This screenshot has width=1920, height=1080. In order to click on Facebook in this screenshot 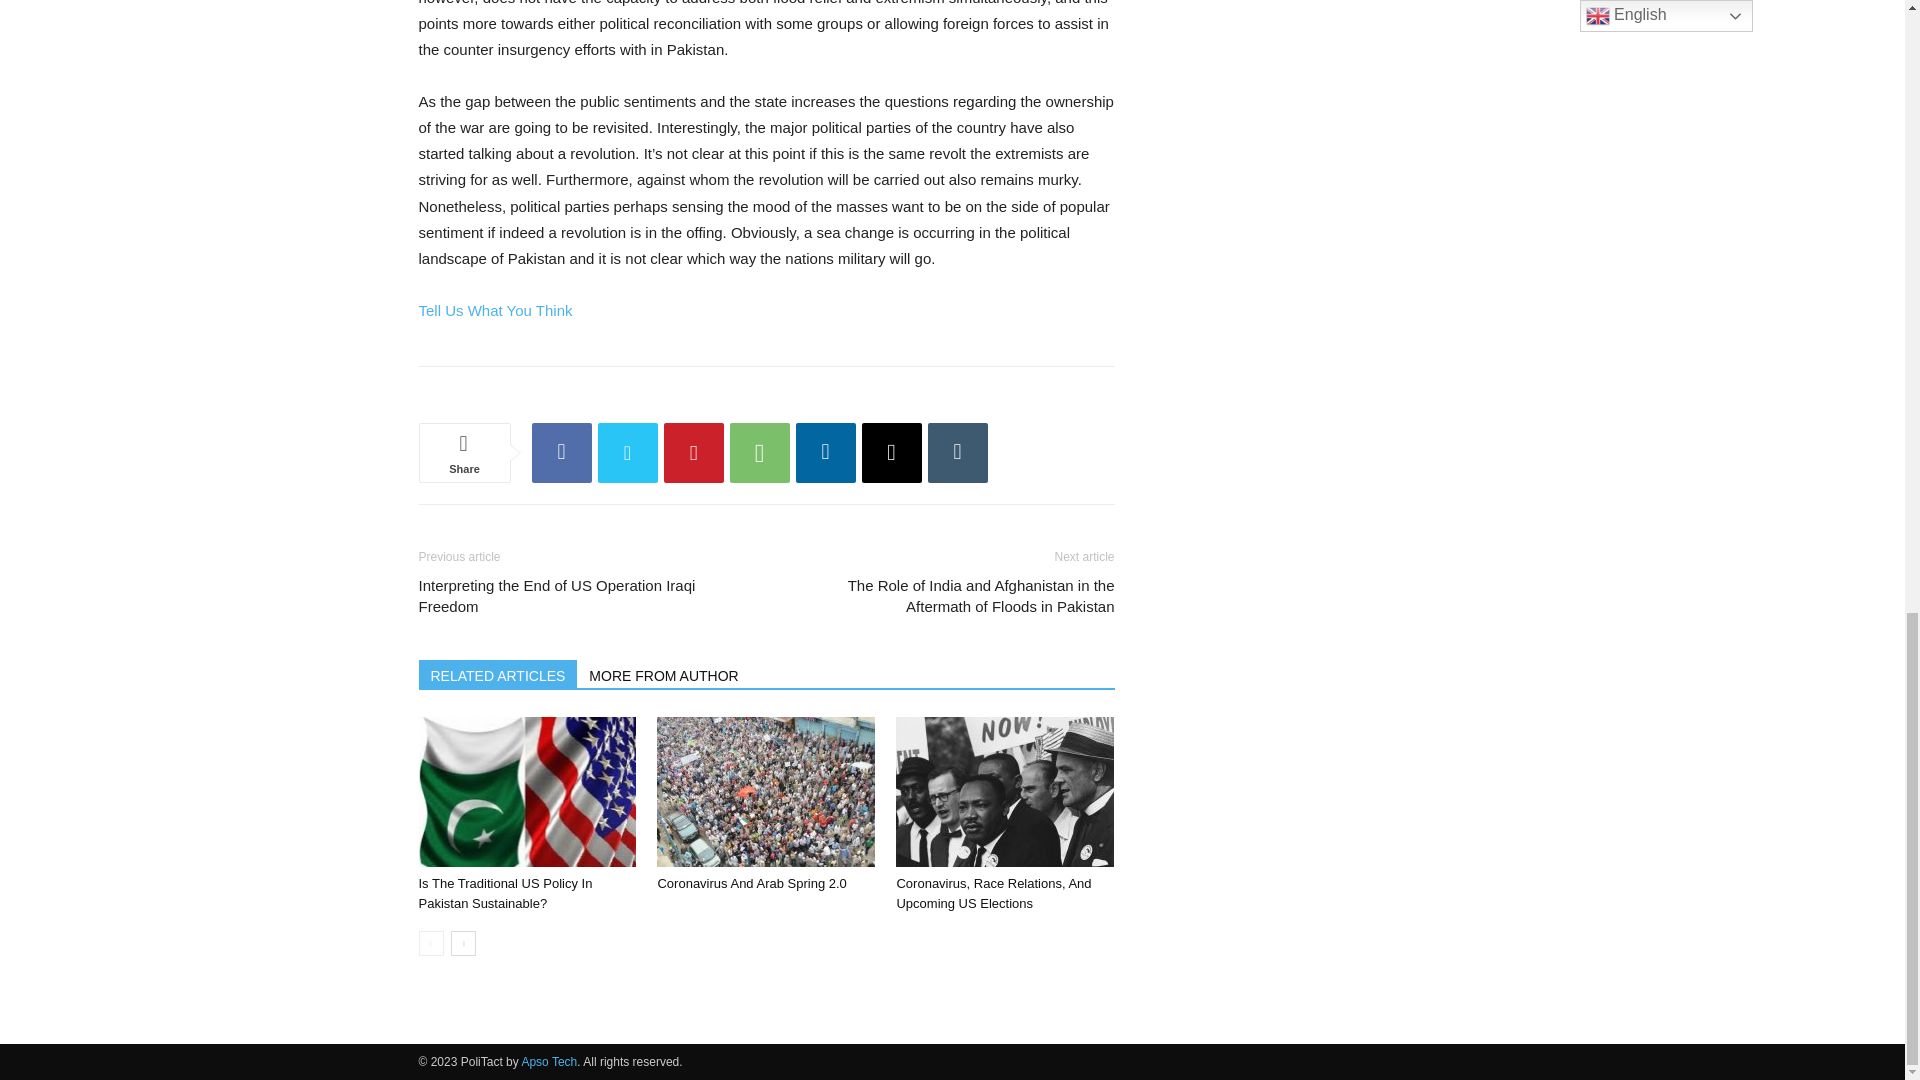, I will do `click(561, 452)`.